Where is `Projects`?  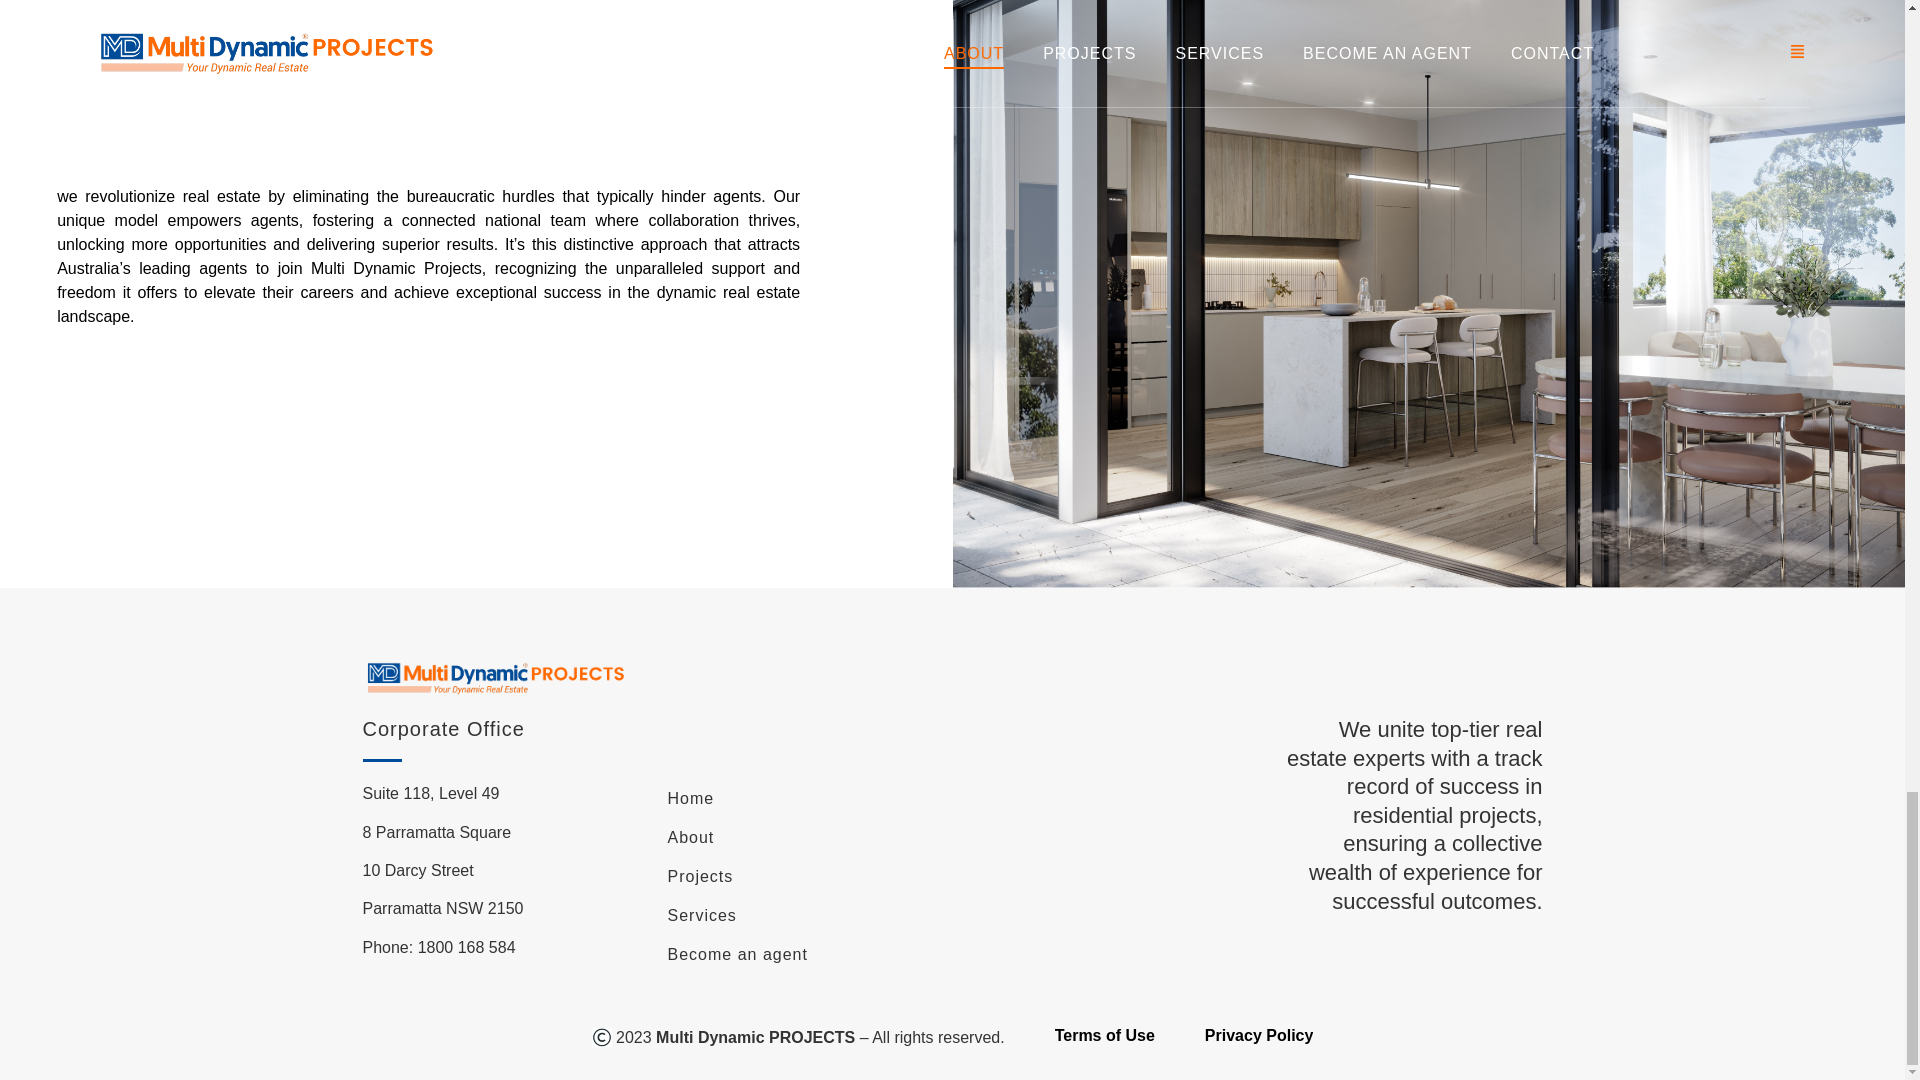 Projects is located at coordinates (800, 876).